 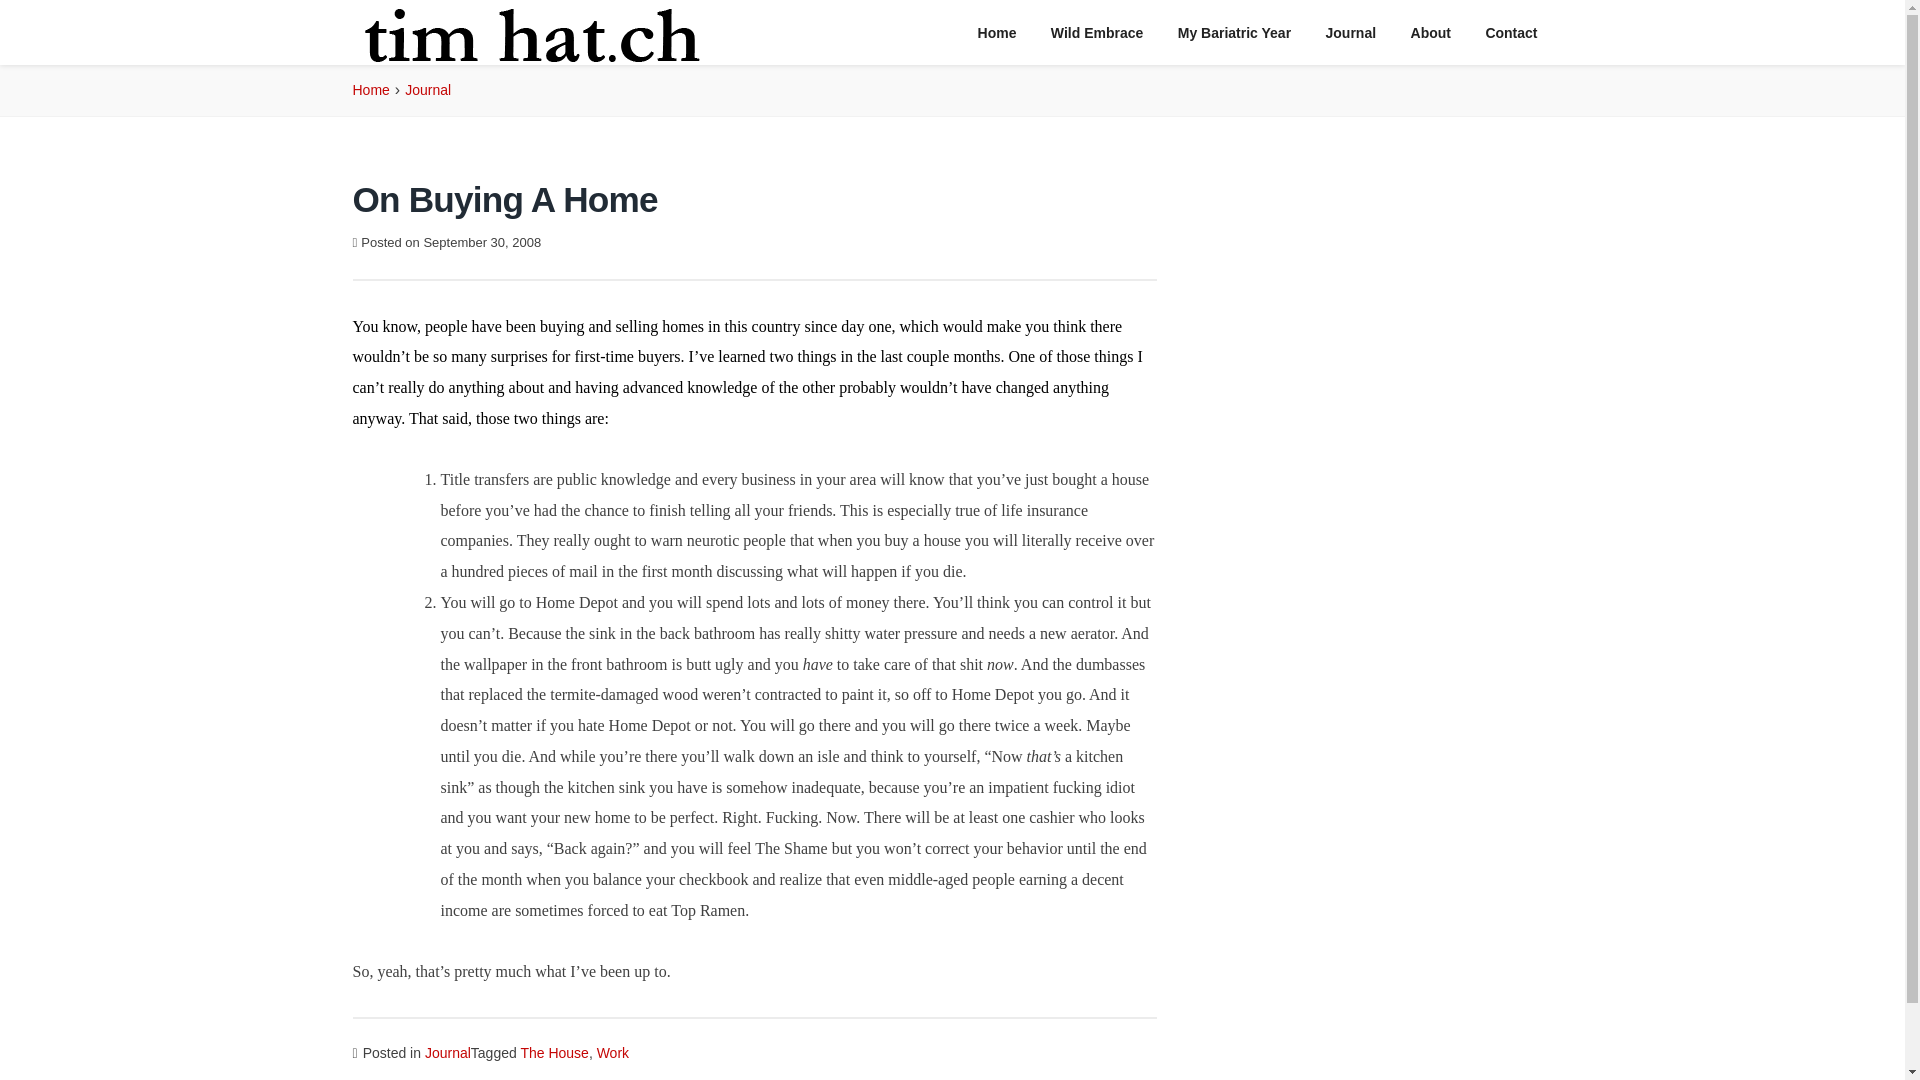 I want to click on Wild Embrace, so click(x=1096, y=33).